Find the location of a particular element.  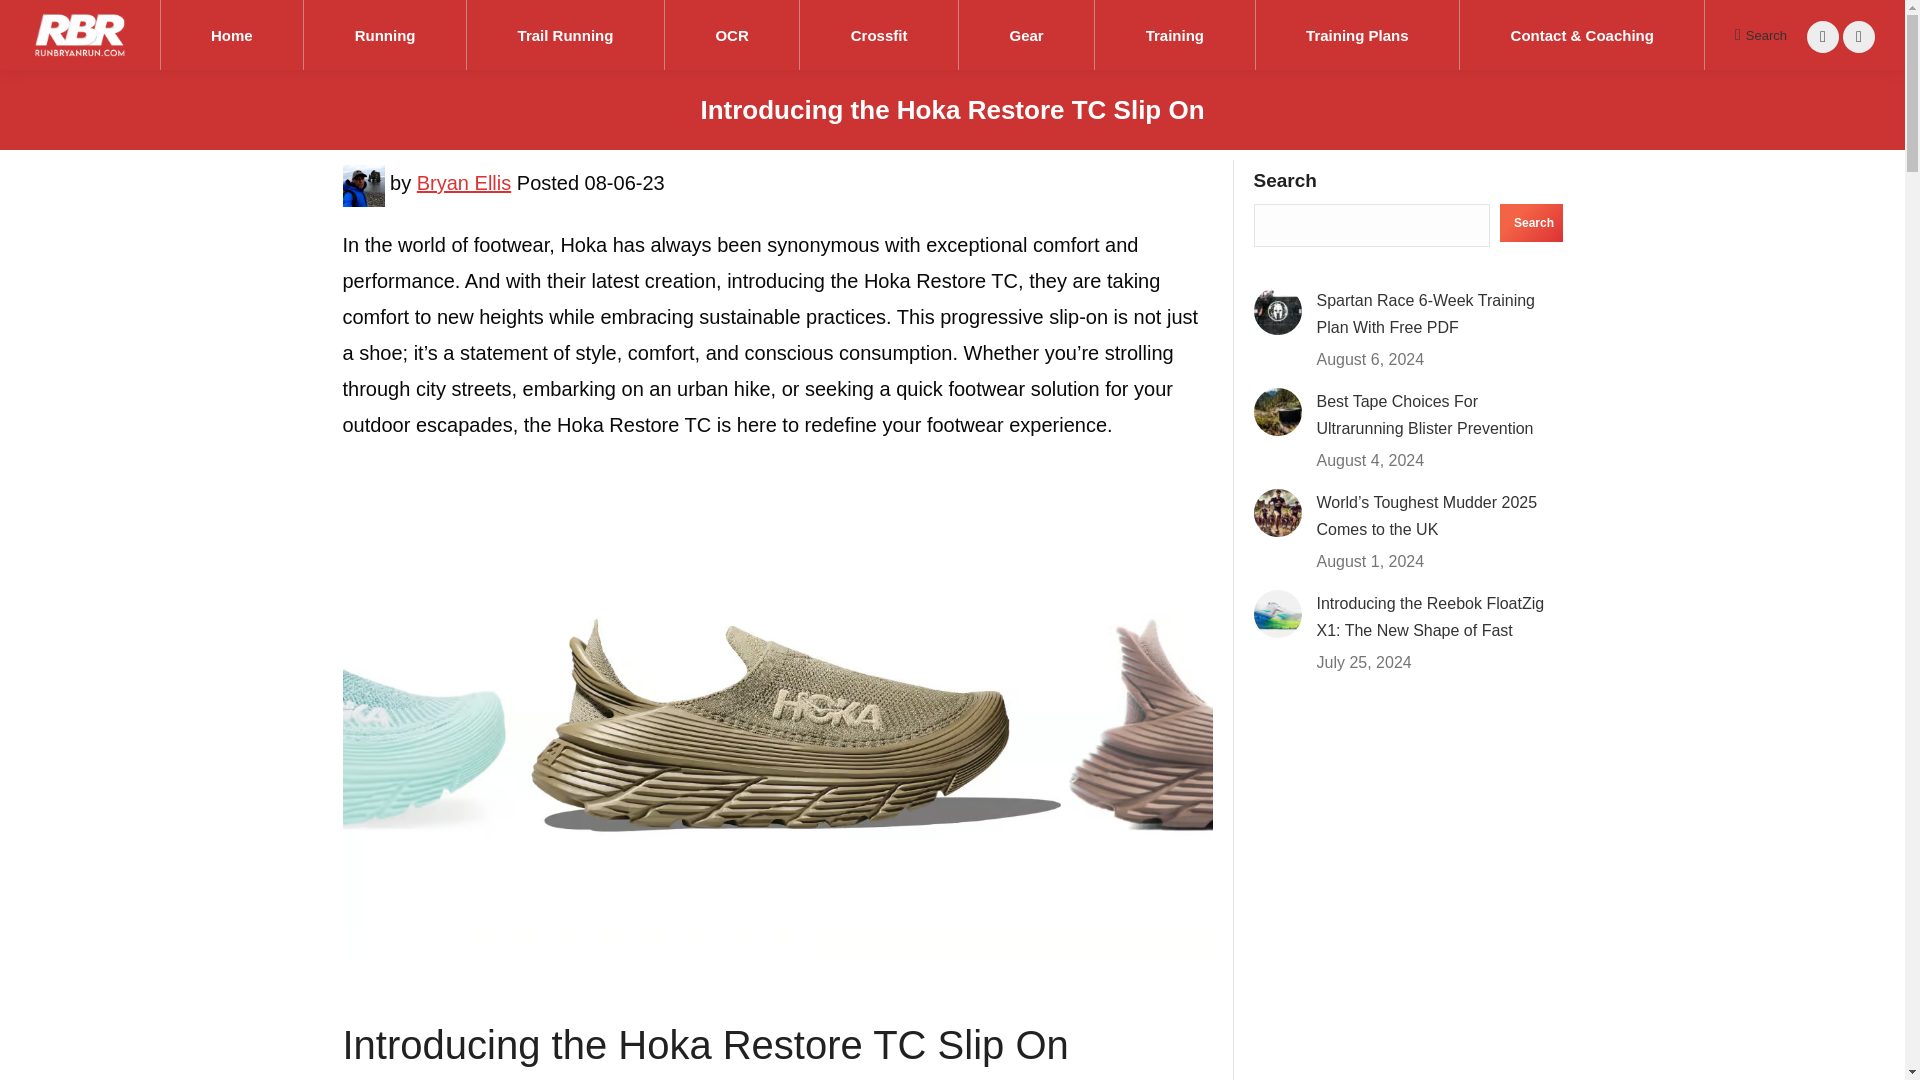

Crossfit is located at coordinates (879, 35).